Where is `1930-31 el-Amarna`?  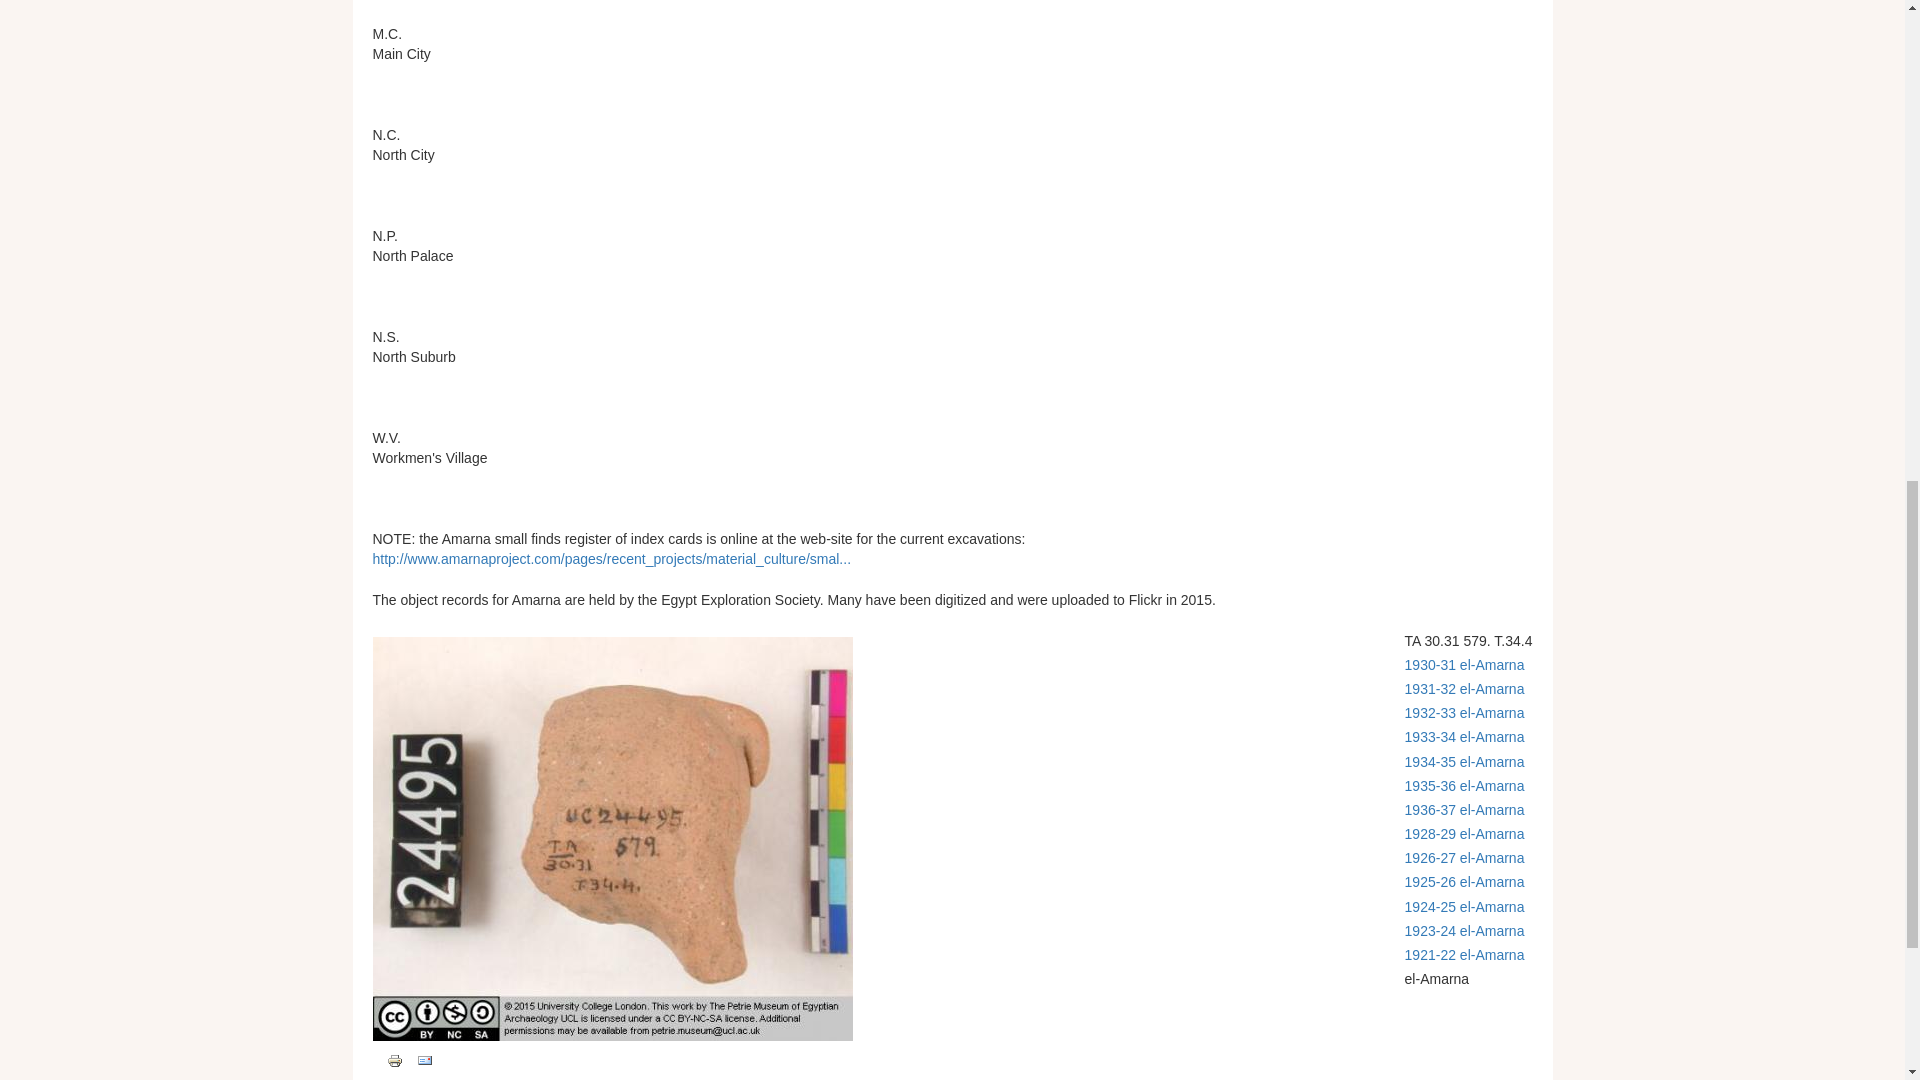
1930-31 el-Amarna is located at coordinates (1464, 664).